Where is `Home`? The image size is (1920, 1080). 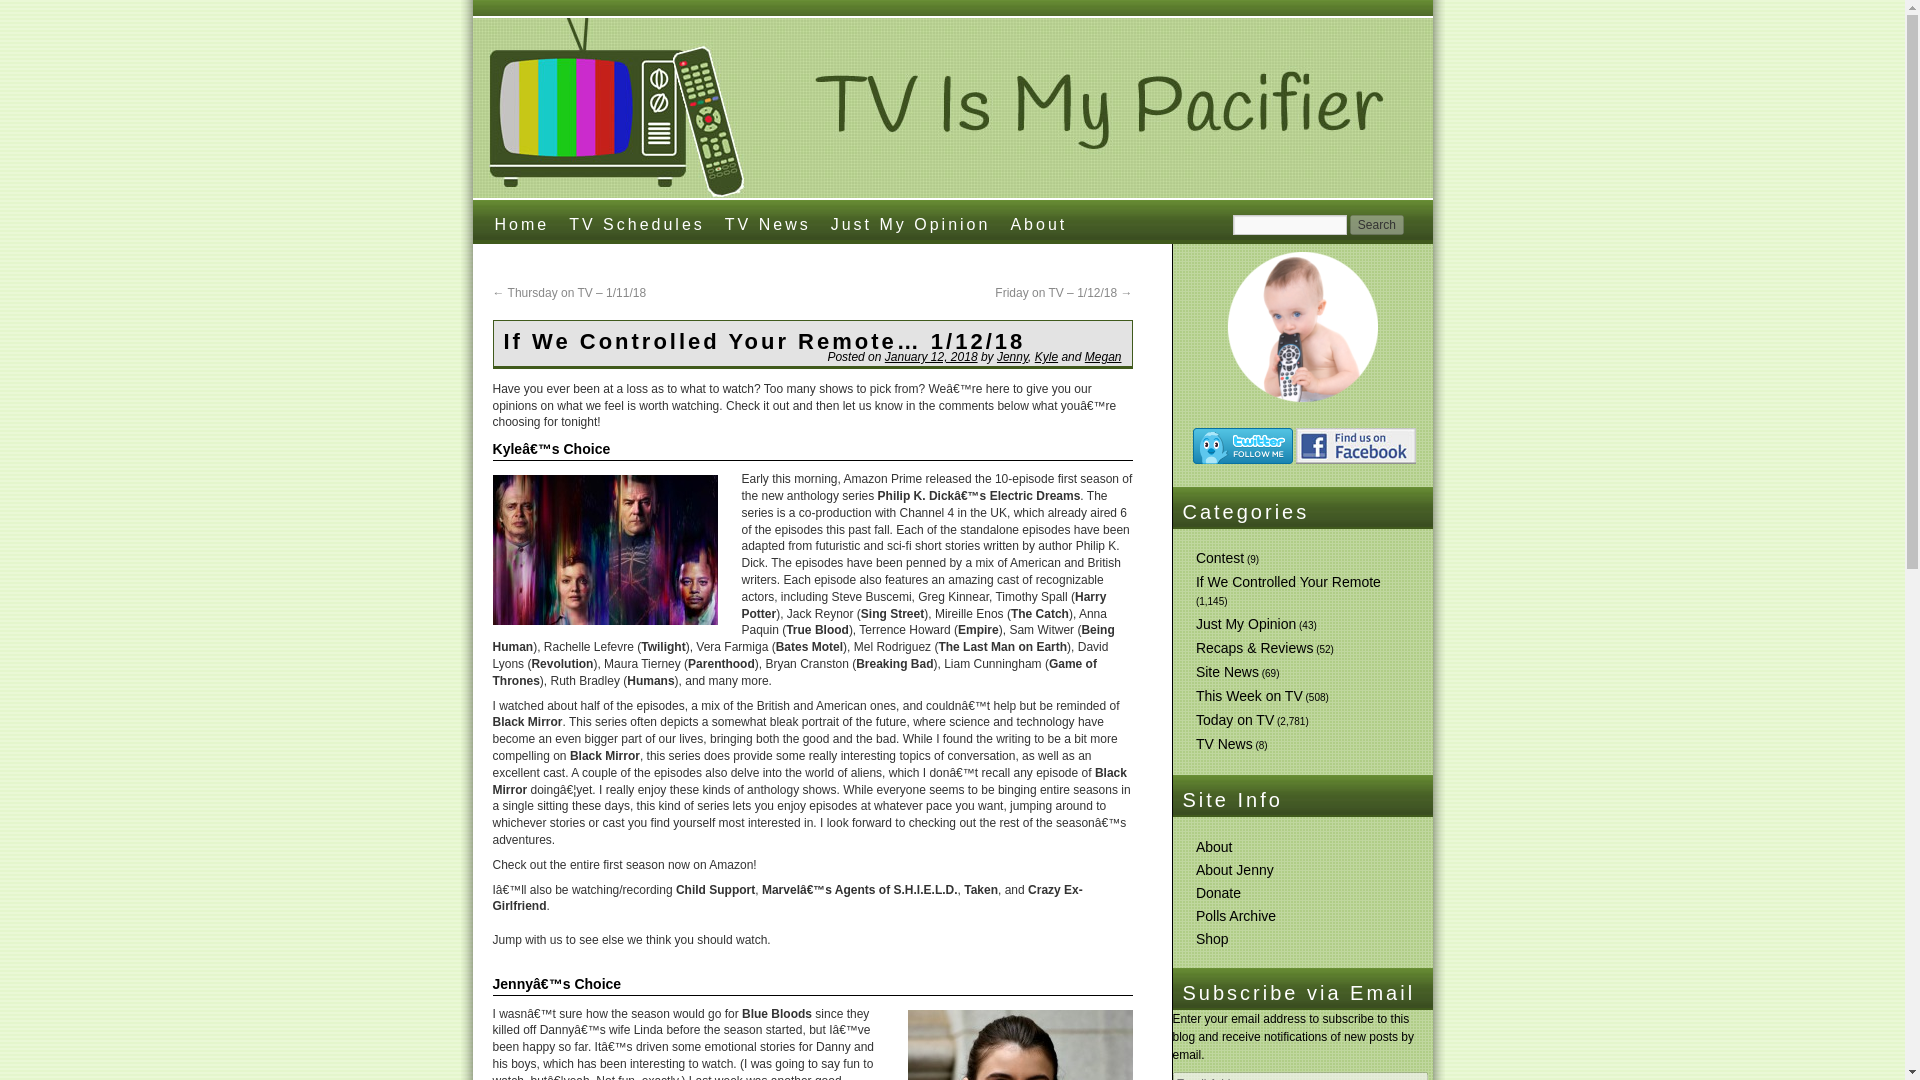 Home is located at coordinates (520, 222).